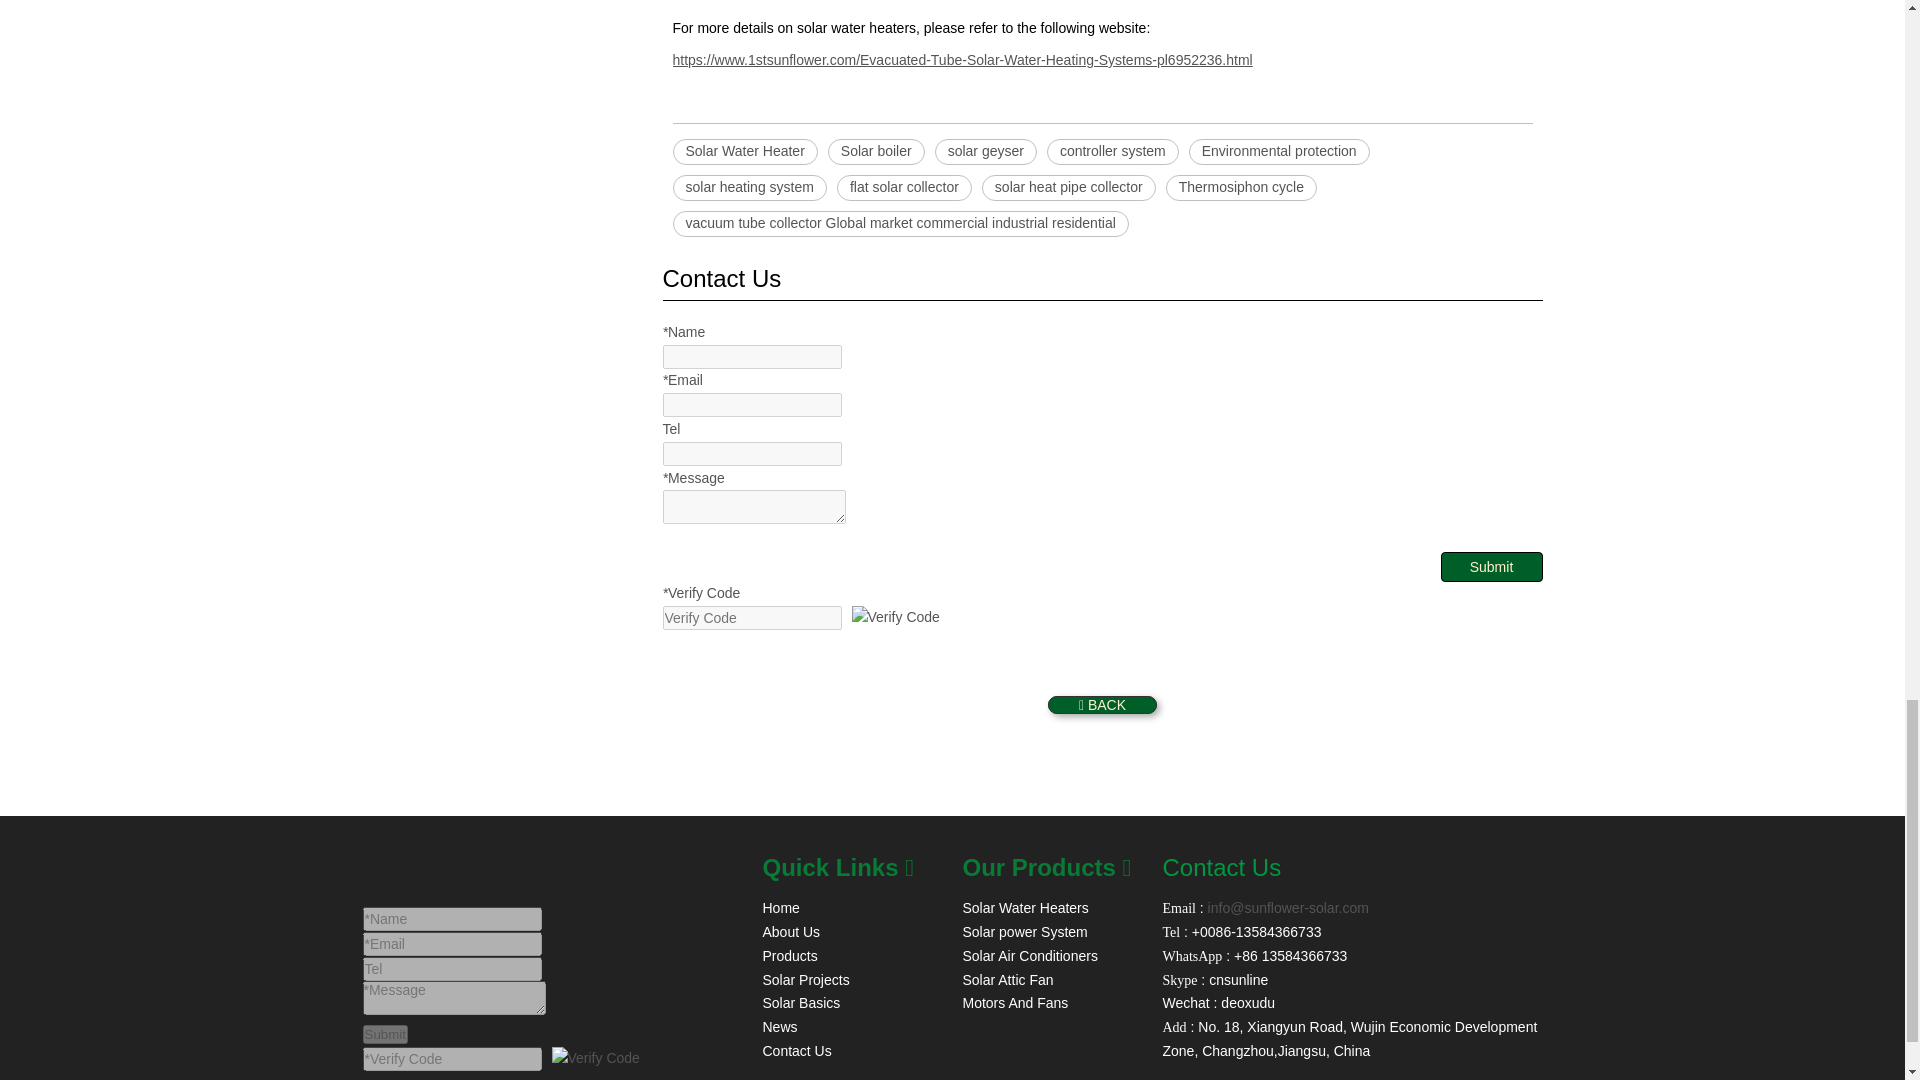 This screenshot has width=1920, height=1080. Describe the element at coordinates (744, 152) in the screenshot. I see `Solar Water Heater` at that location.